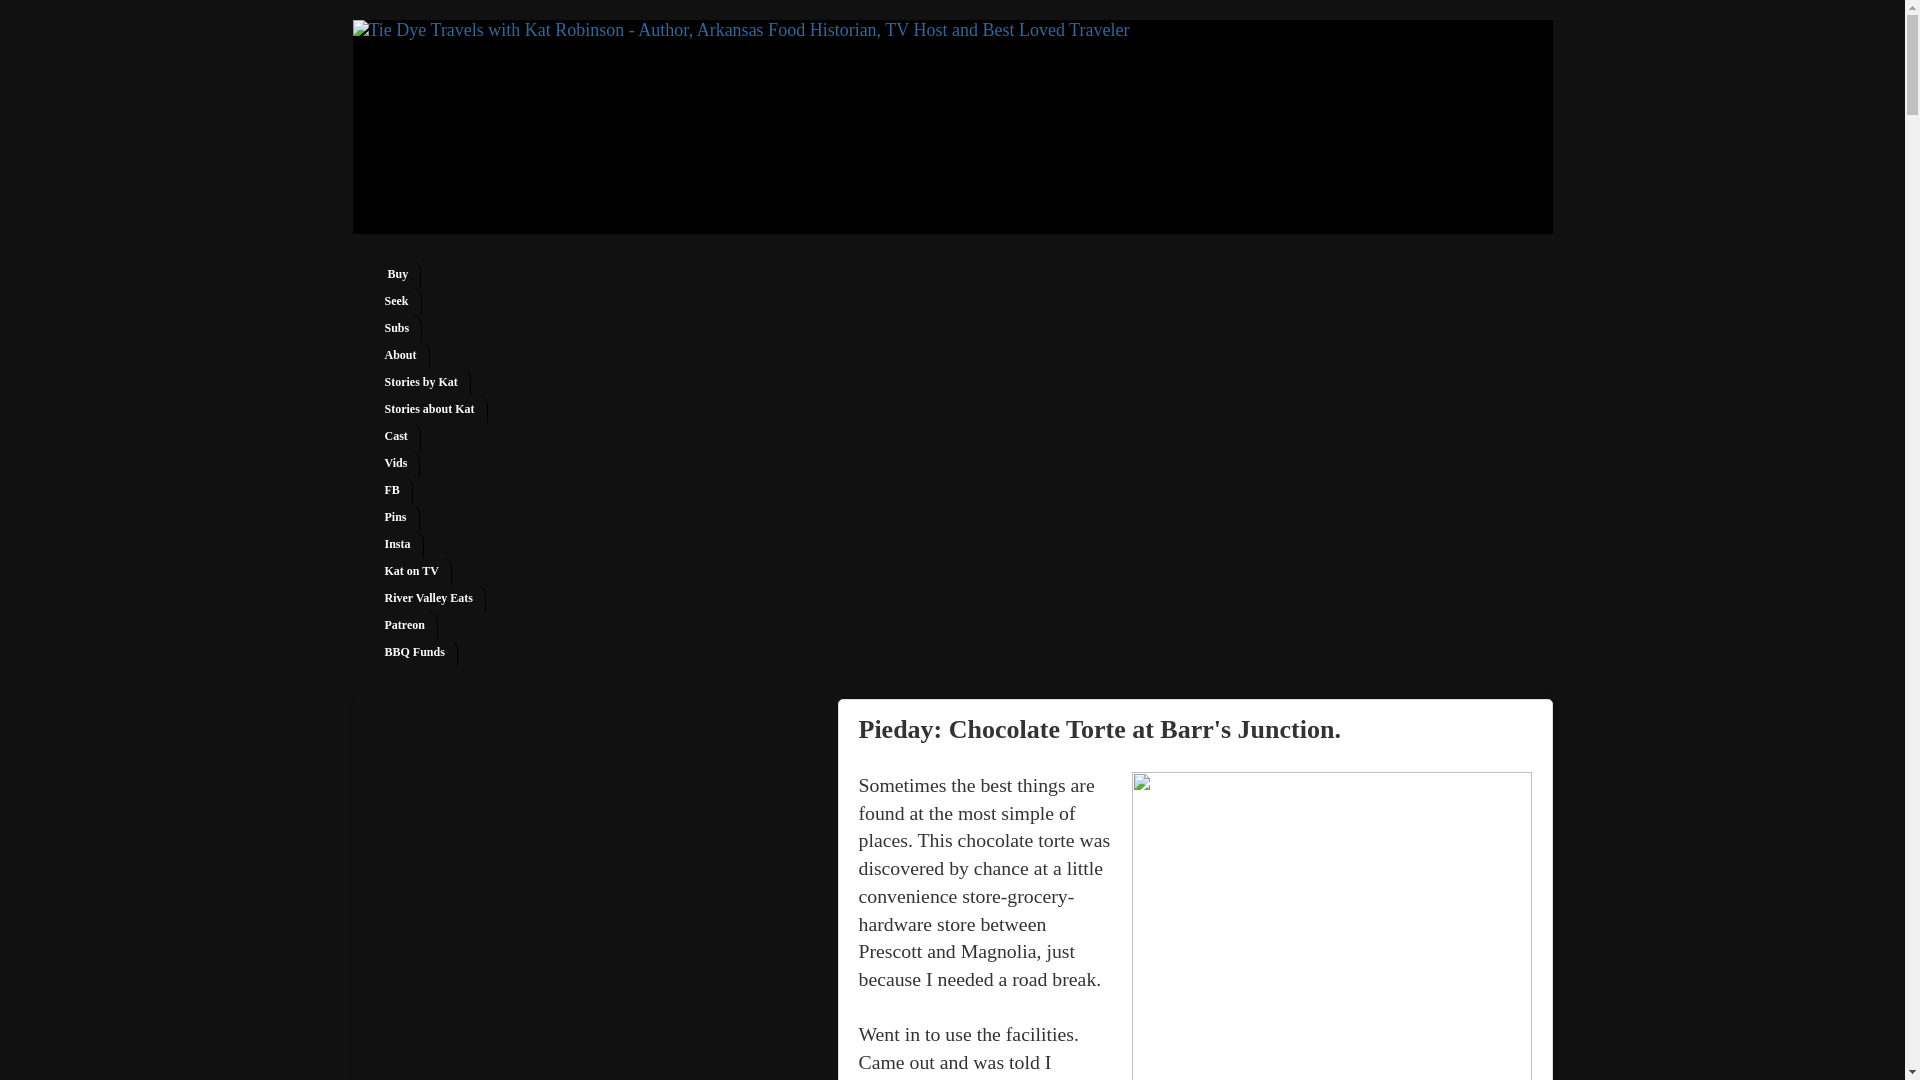  Describe the element at coordinates (392, 490) in the screenshot. I see `FB` at that location.